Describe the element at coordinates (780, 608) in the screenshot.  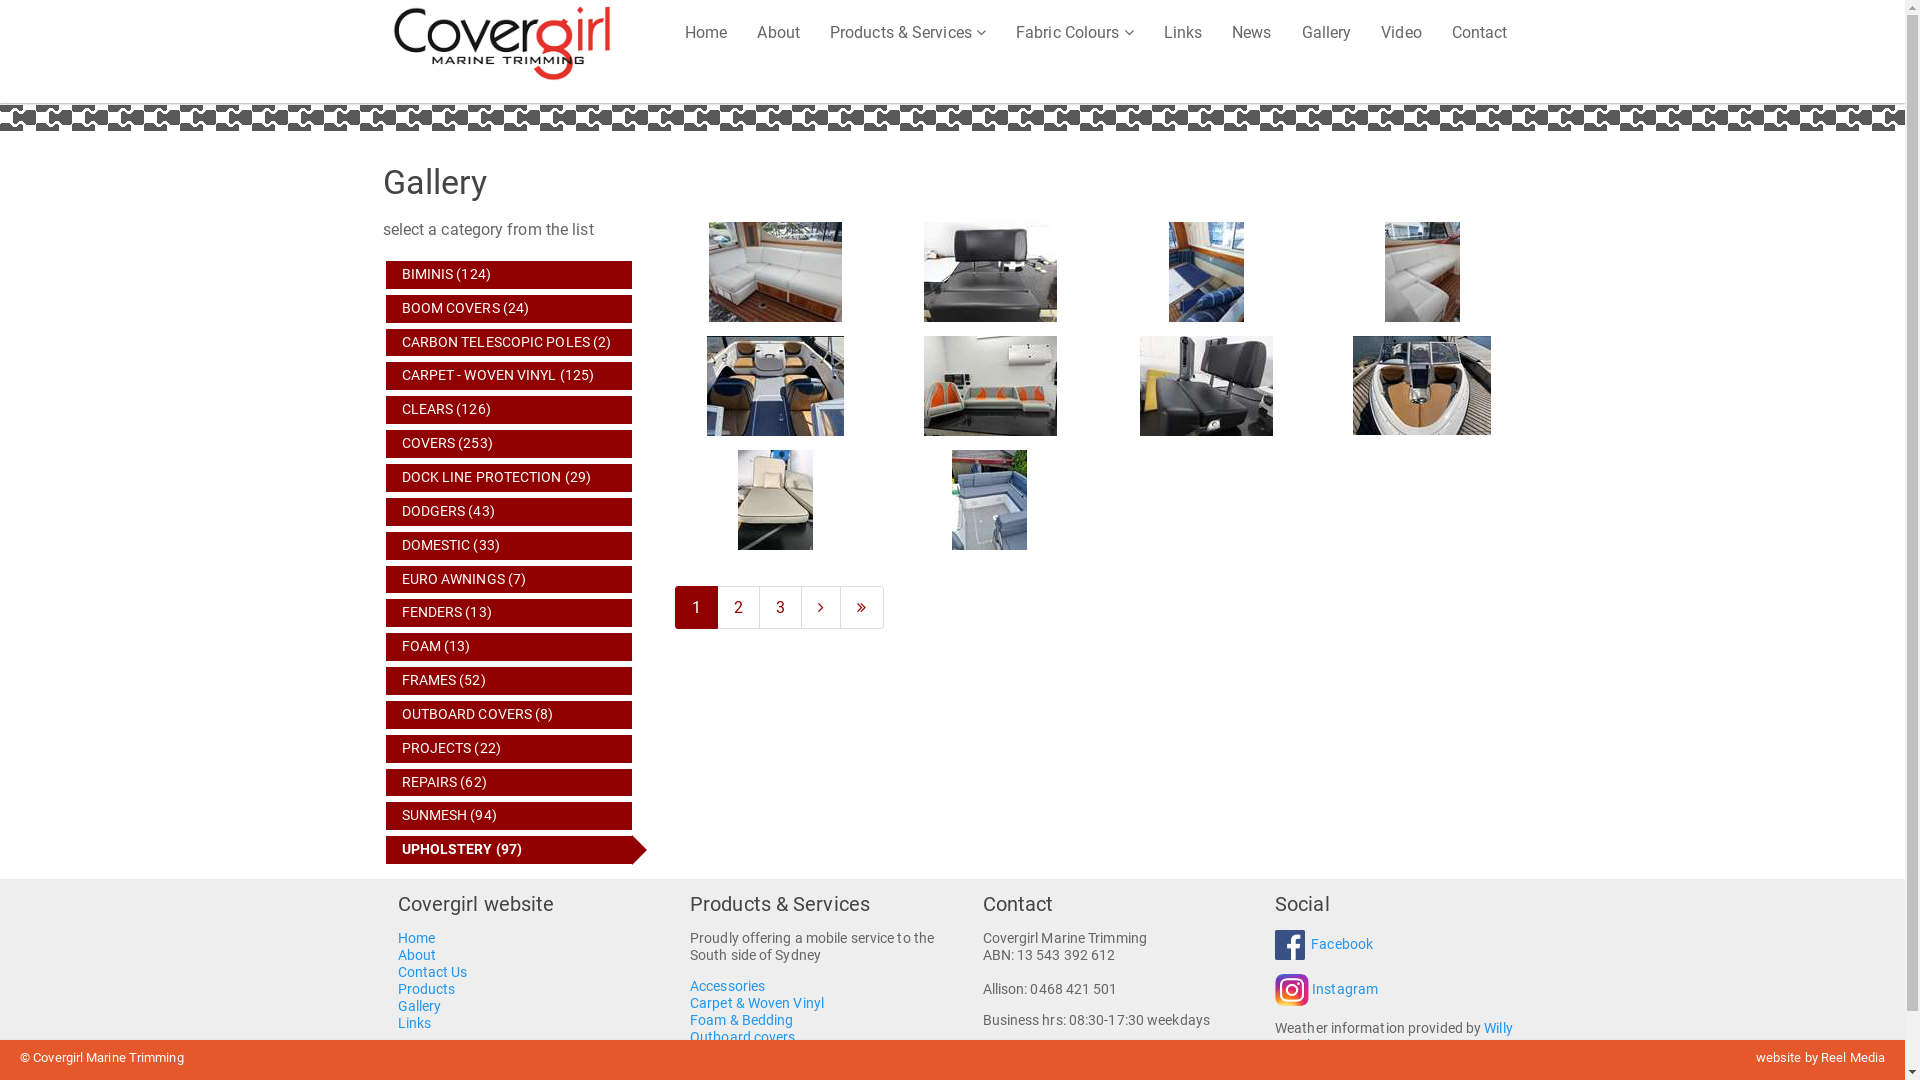
I see `3` at that location.